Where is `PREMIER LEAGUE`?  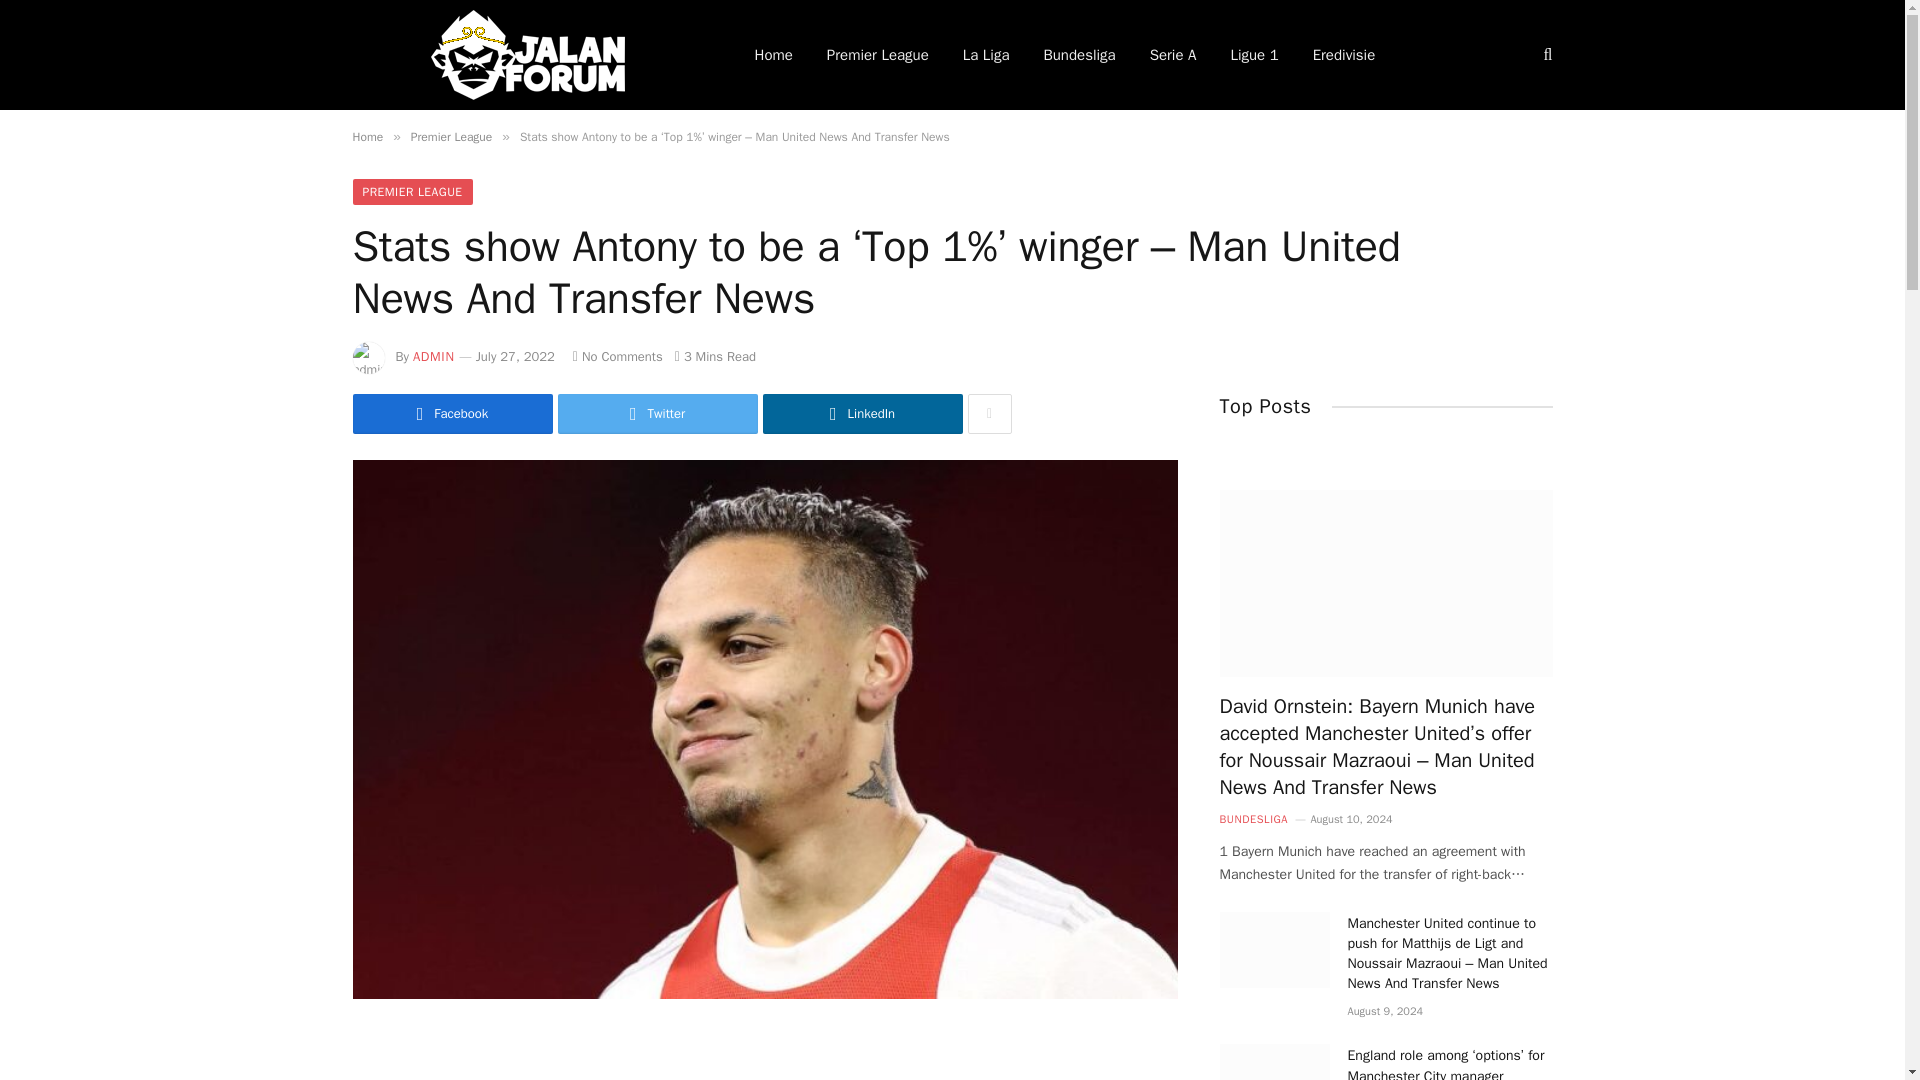 PREMIER LEAGUE is located at coordinates (412, 192).